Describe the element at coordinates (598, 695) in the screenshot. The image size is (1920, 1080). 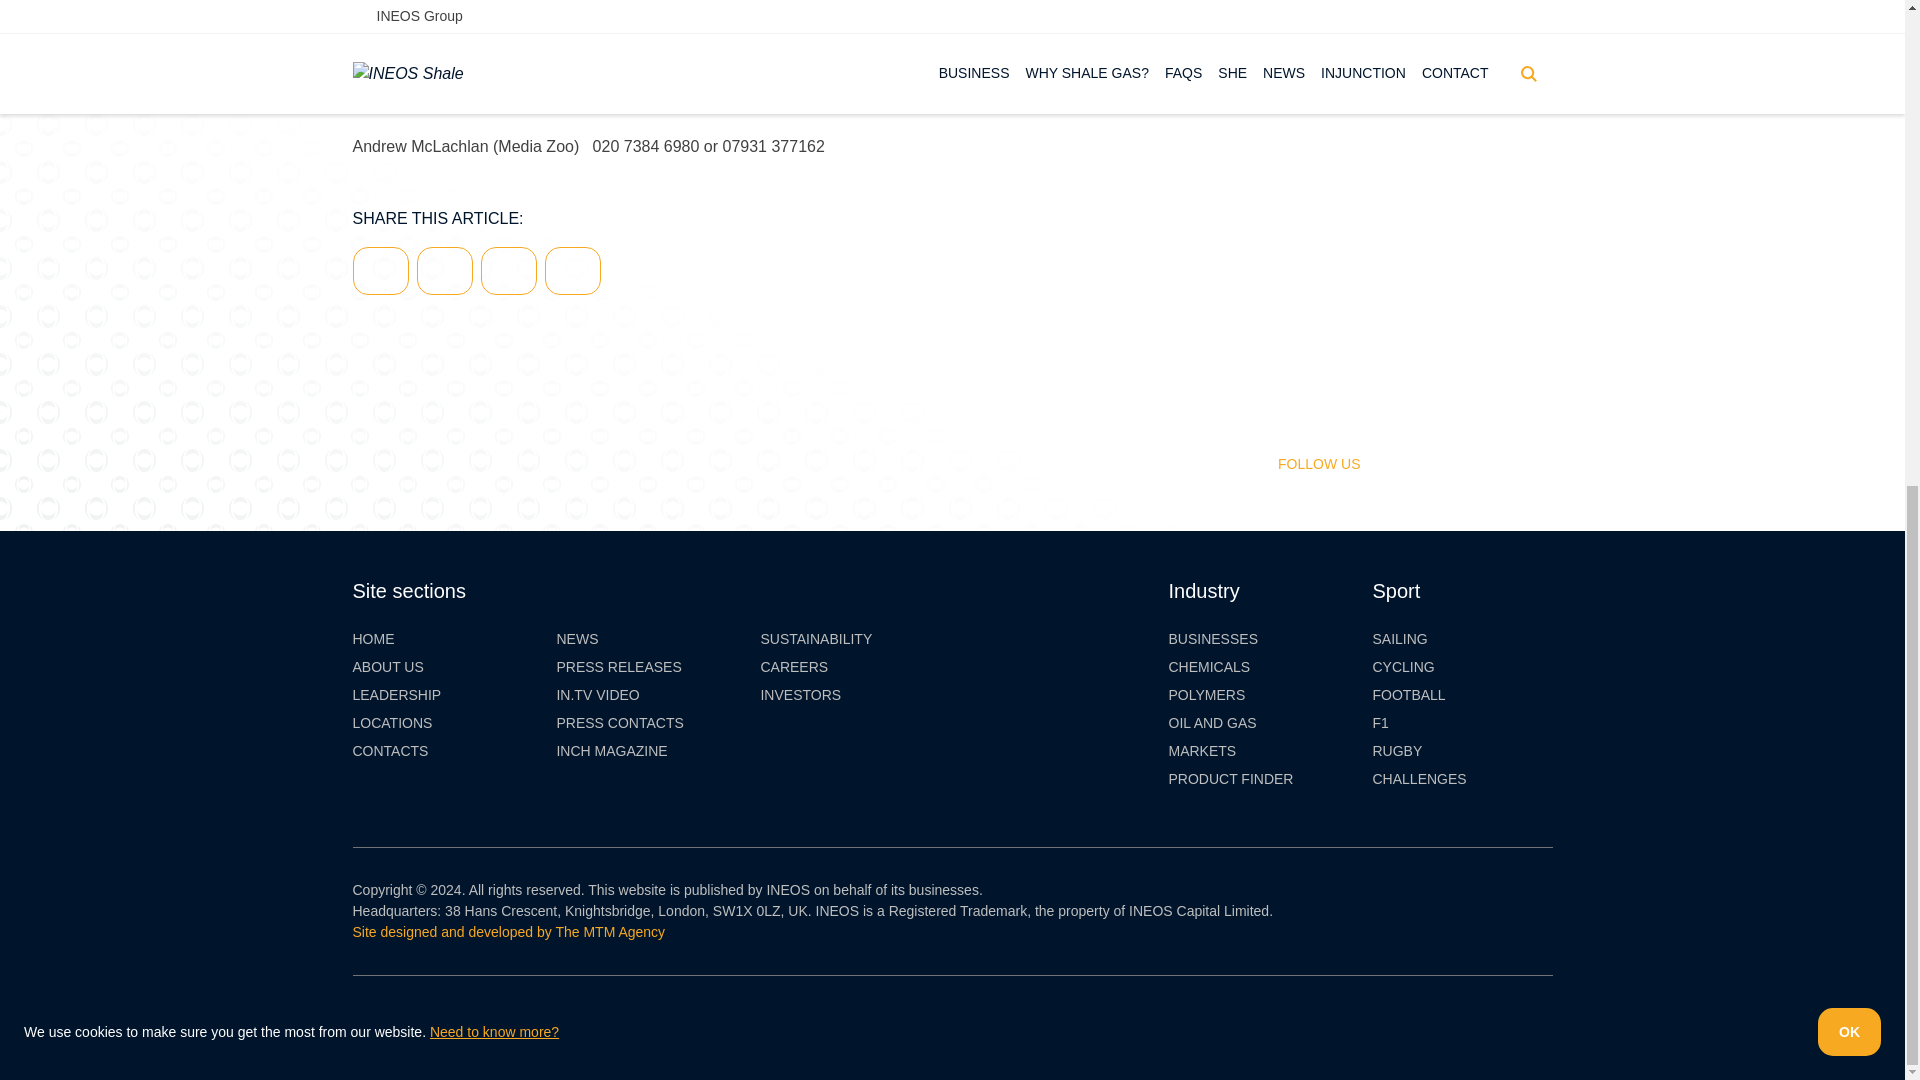
I see `IN.TV VIDEO` at that location.